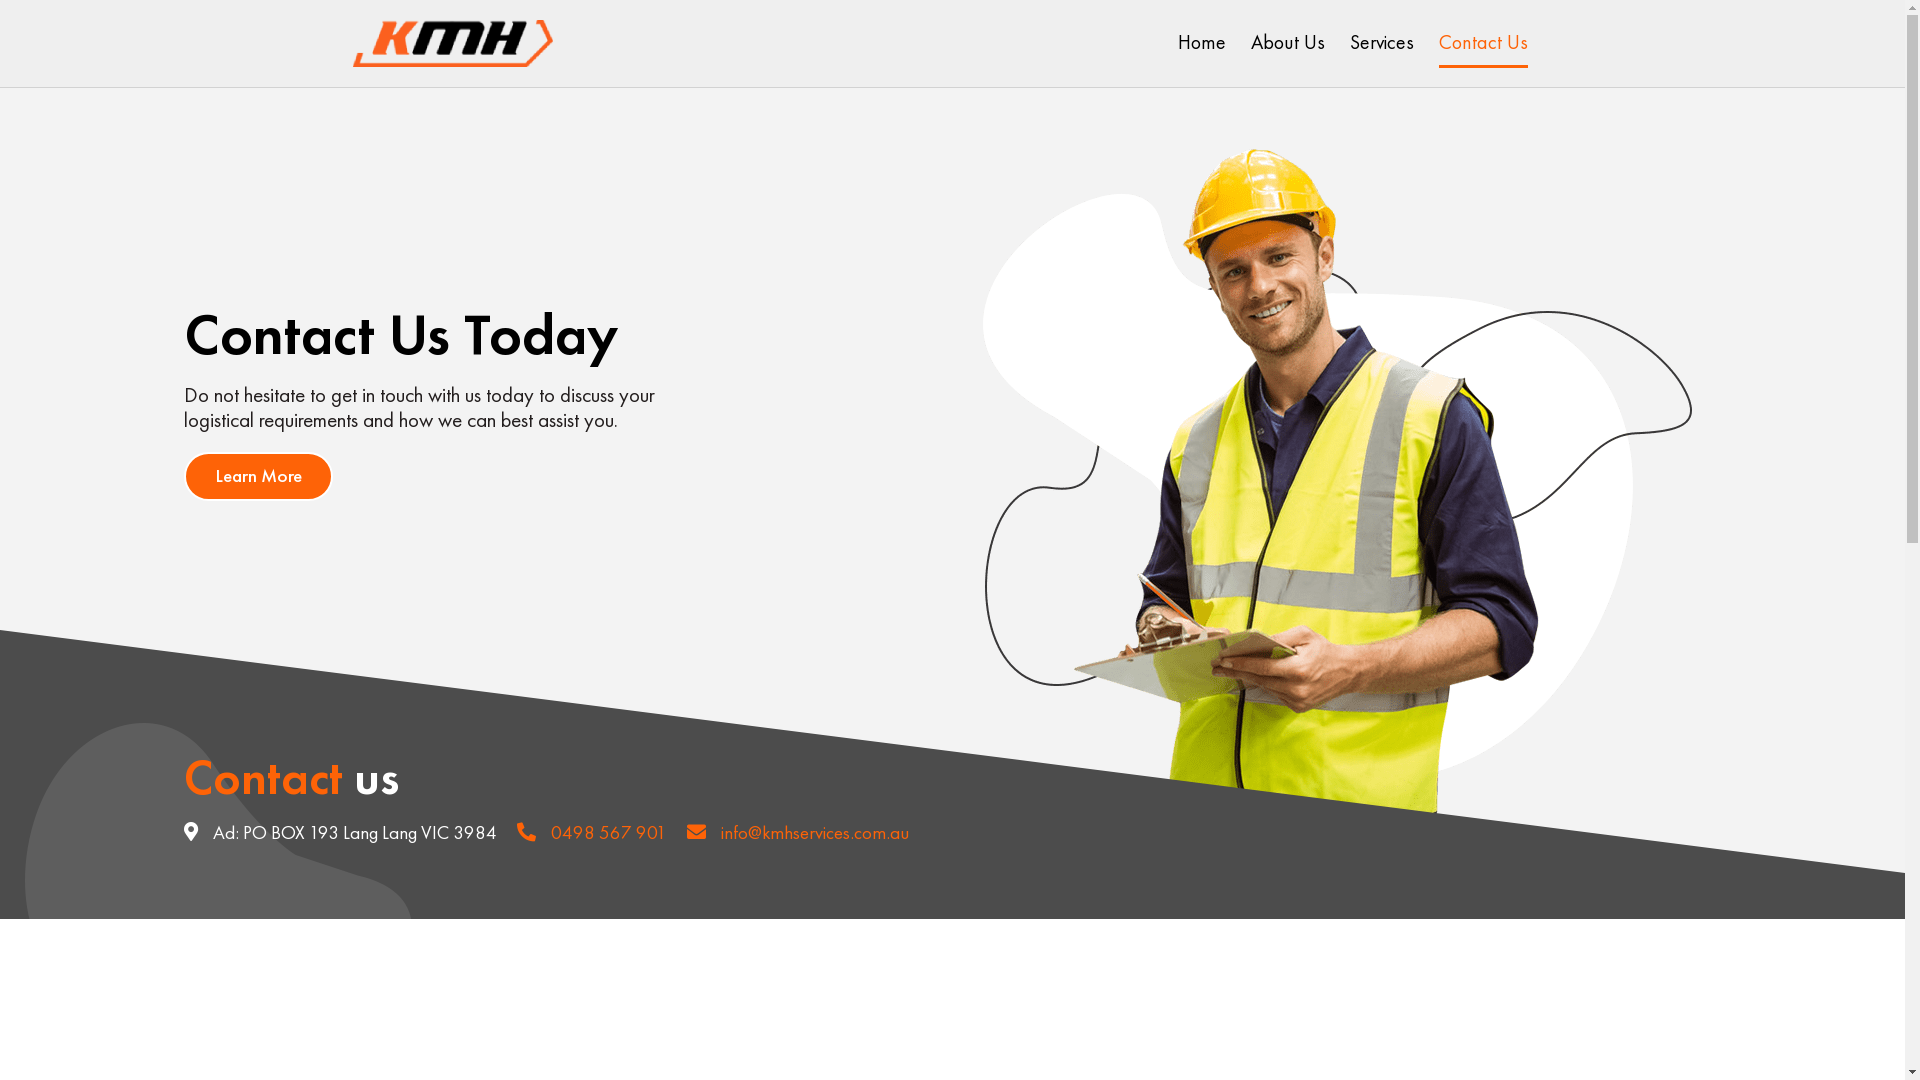 The width and height of the screenshot is (1920, 1080). What do you see at coordinates (1382, 42) in the screenshot?
I see `Services` at bounding box center [1382, 42].